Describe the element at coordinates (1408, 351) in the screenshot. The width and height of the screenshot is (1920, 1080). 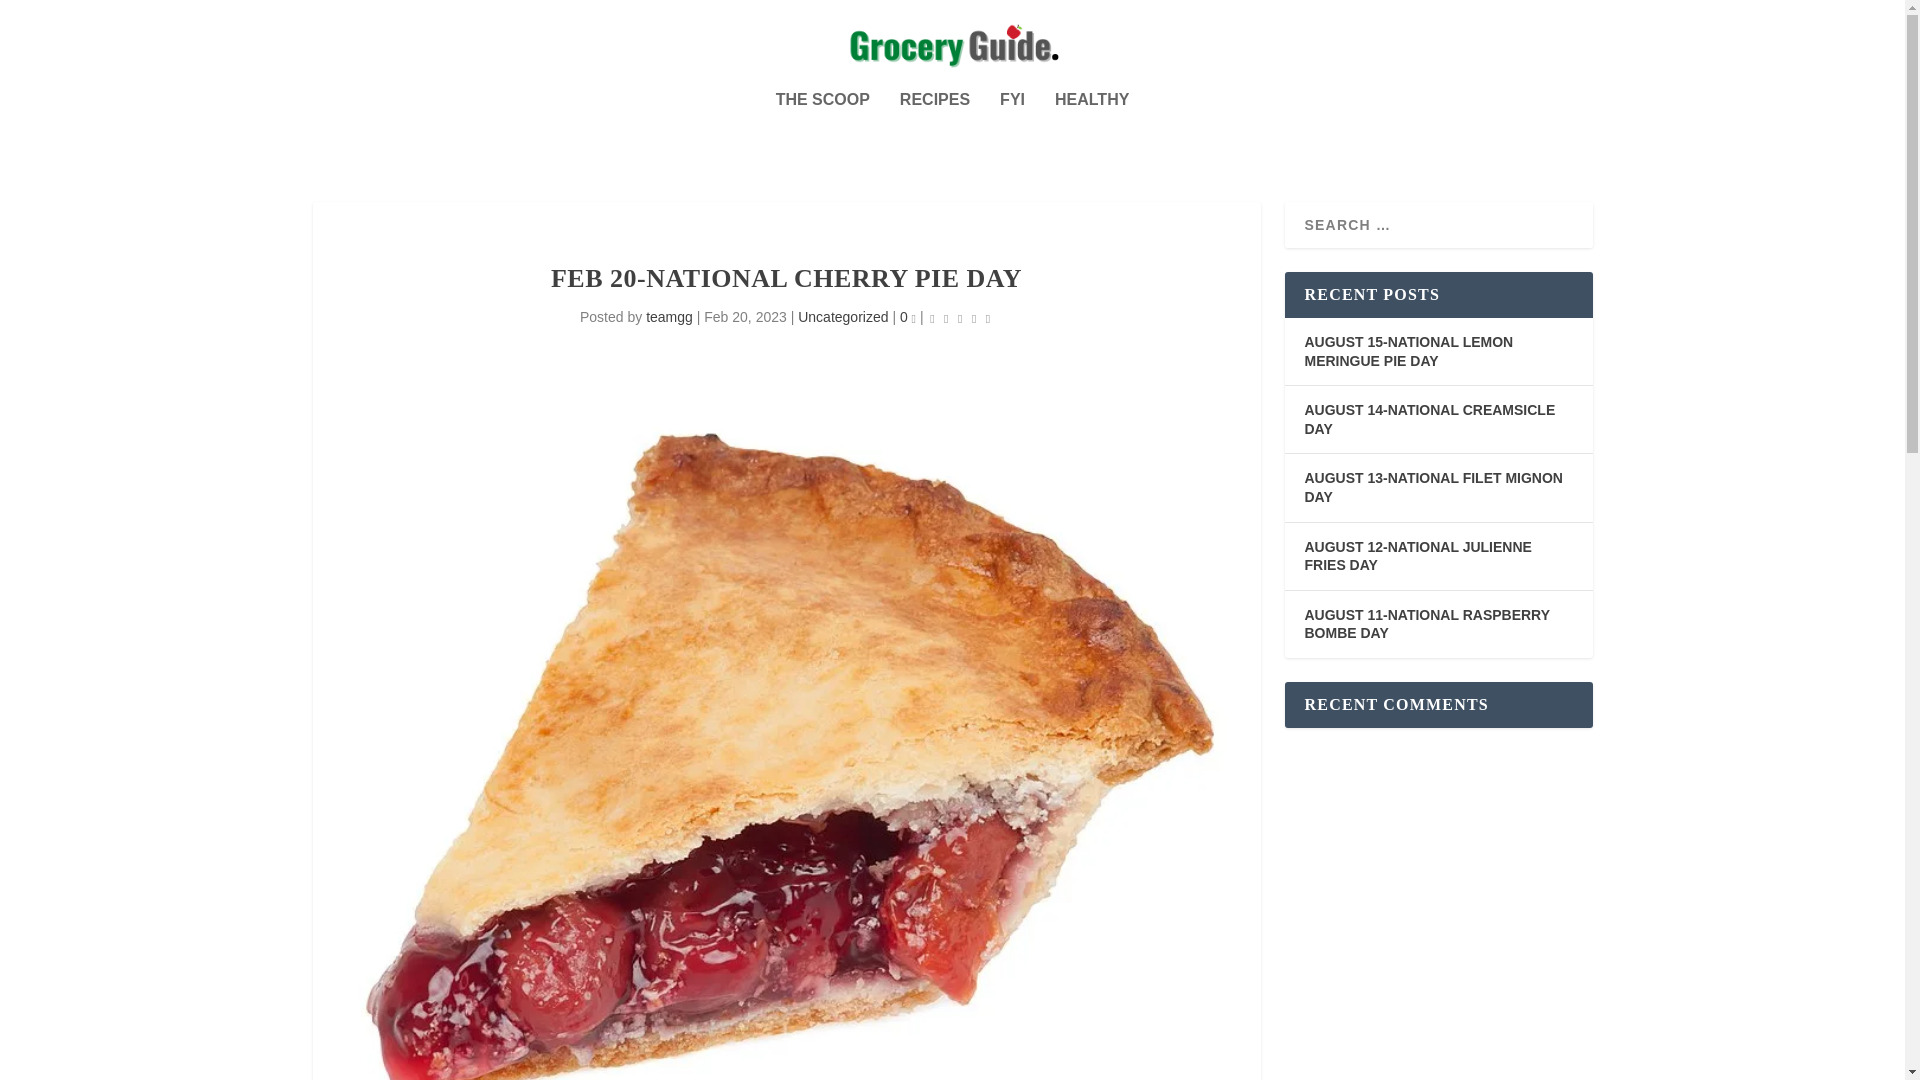
I see `AUGUST 15-NATIONAL LEMON MERINGUE PIE DAY` at that location.